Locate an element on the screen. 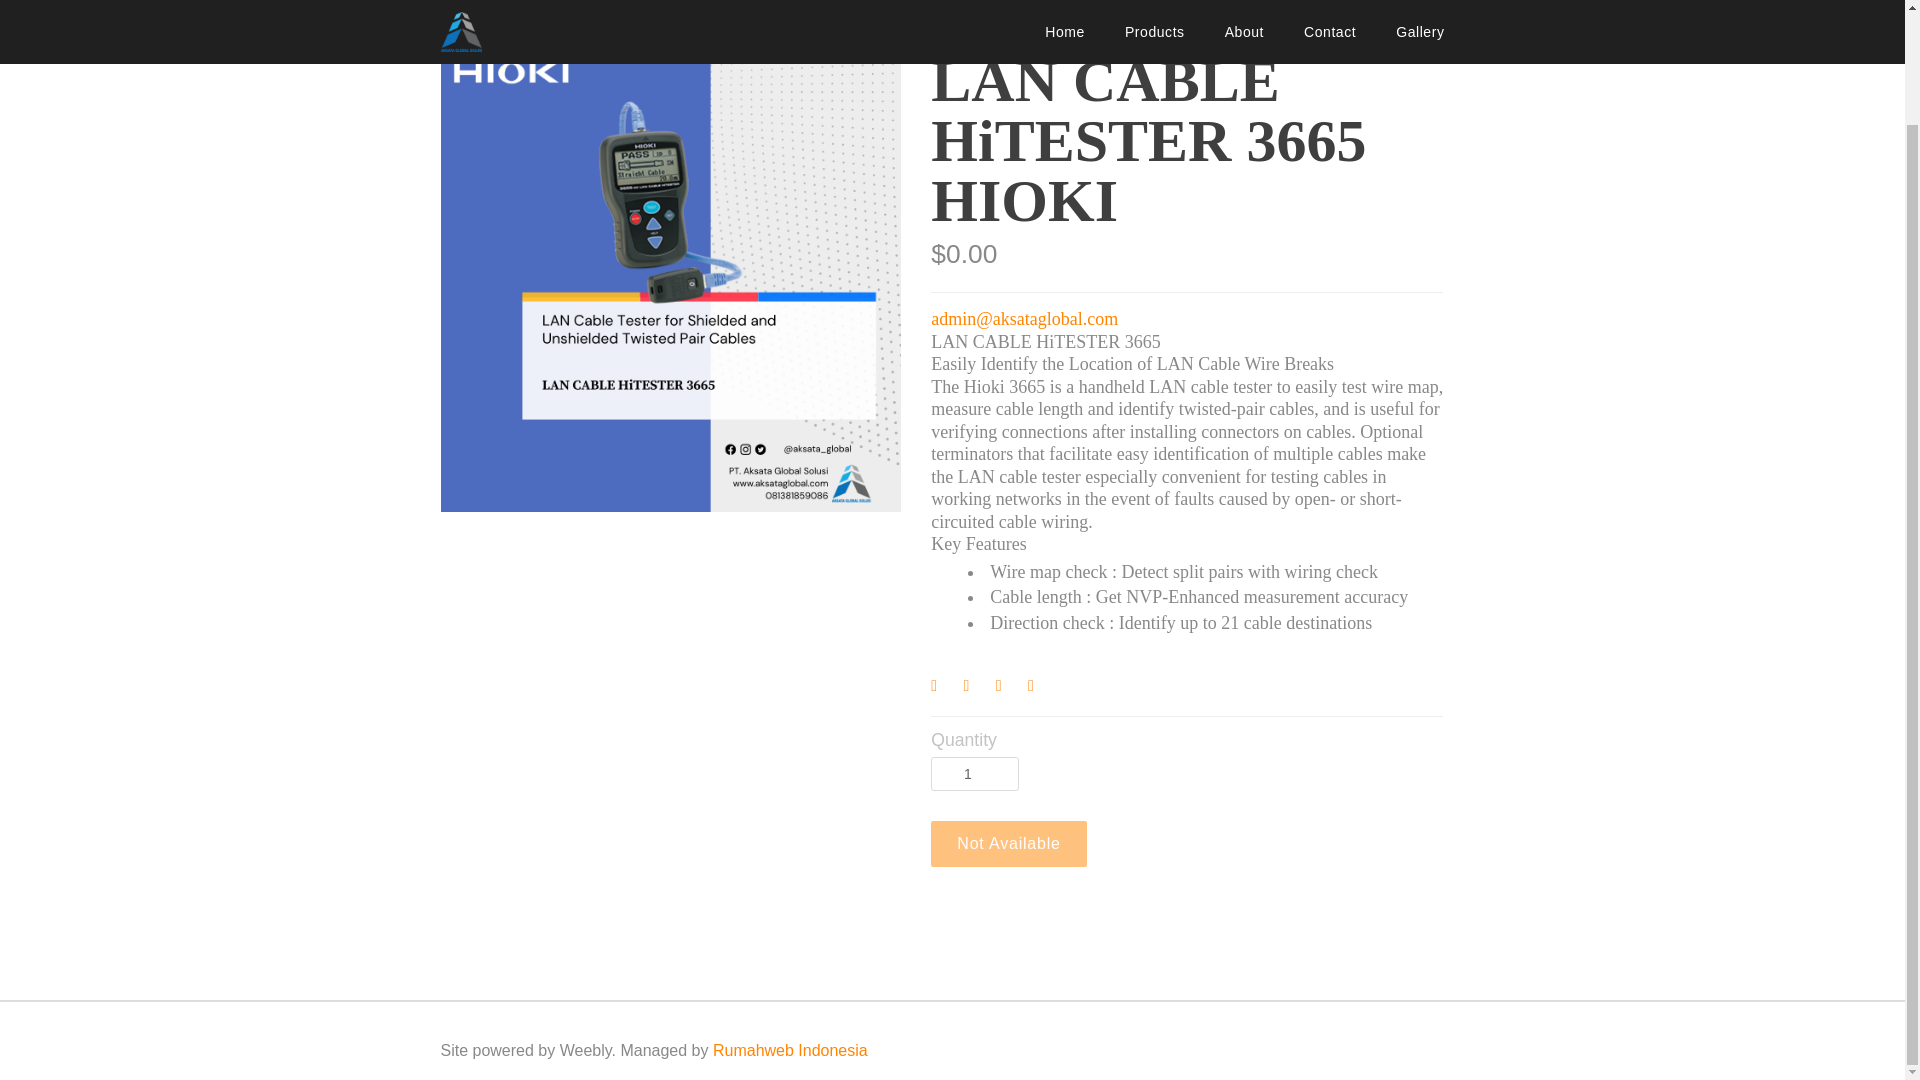 This screenshot has width=1920, height=1080. Share on Facebook is located at coordinates (942, 688).